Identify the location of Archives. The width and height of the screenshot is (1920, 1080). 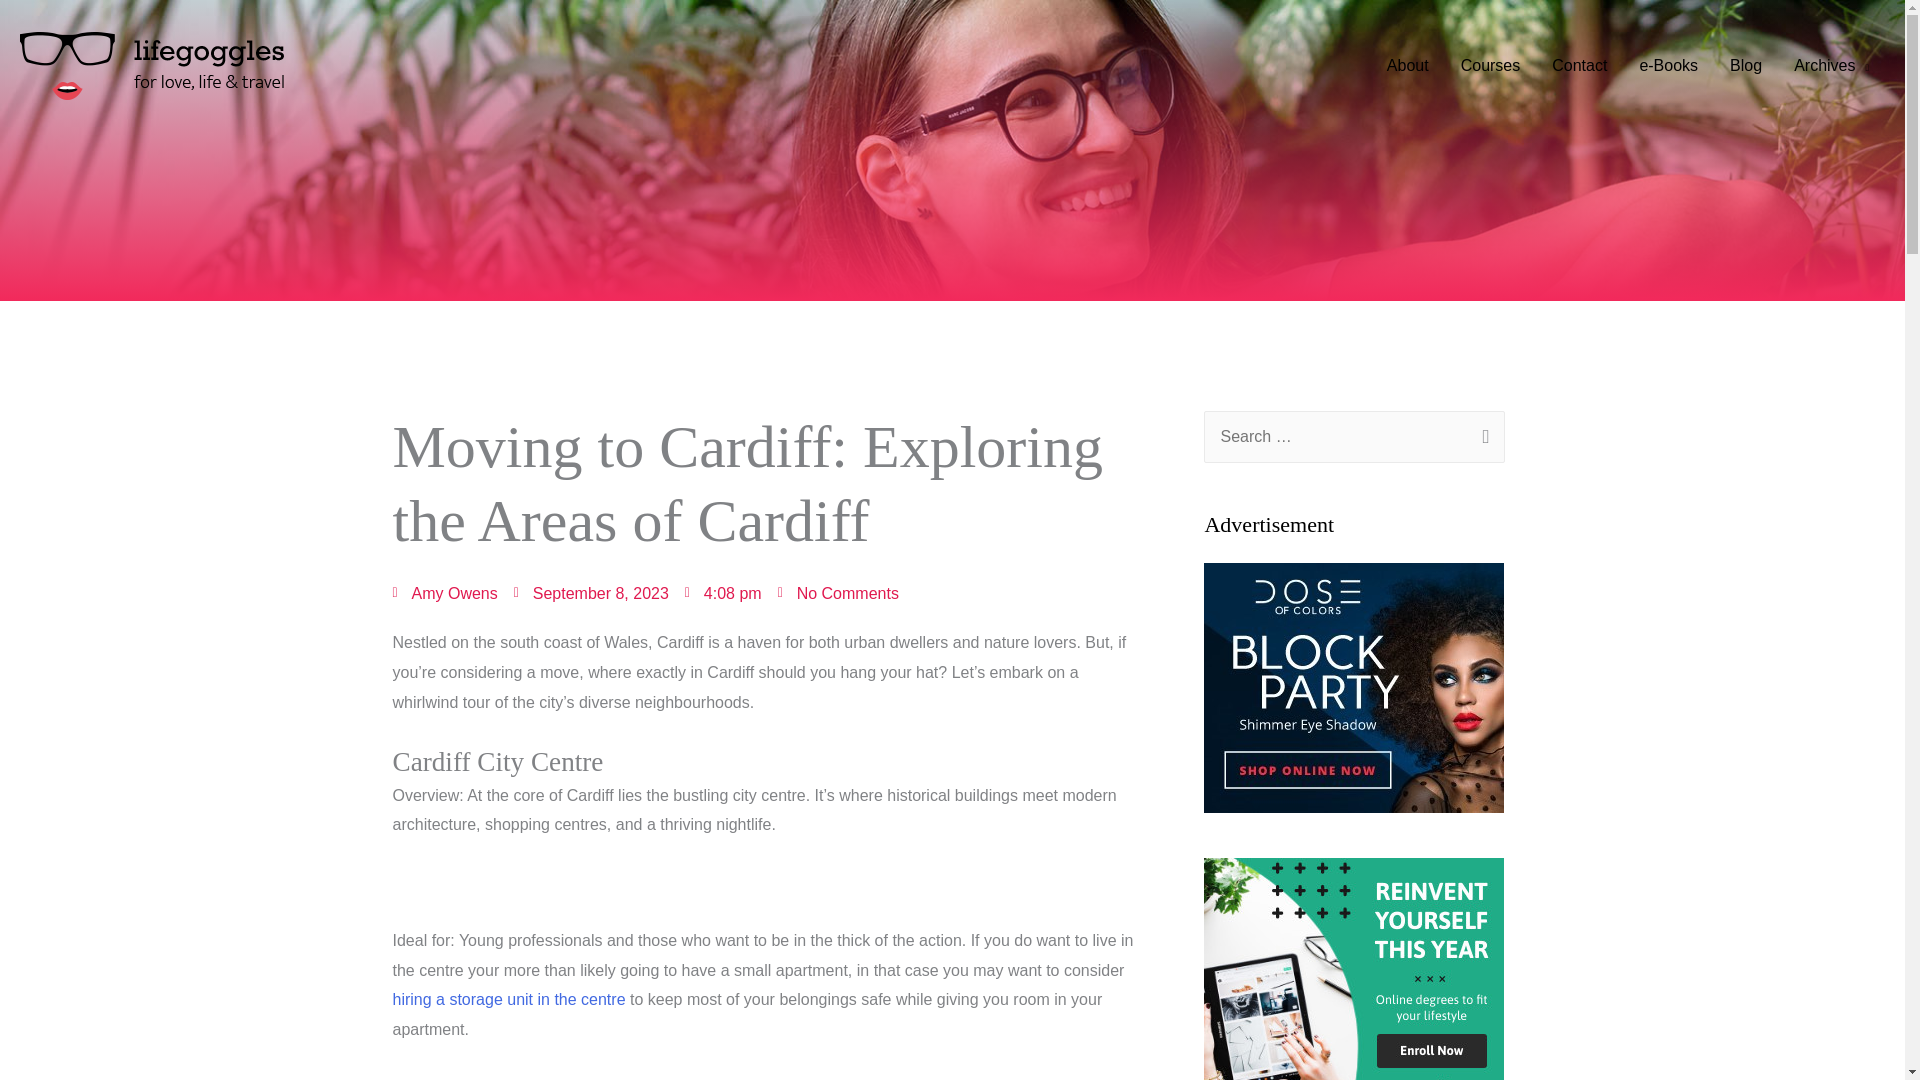
(1831, 66).